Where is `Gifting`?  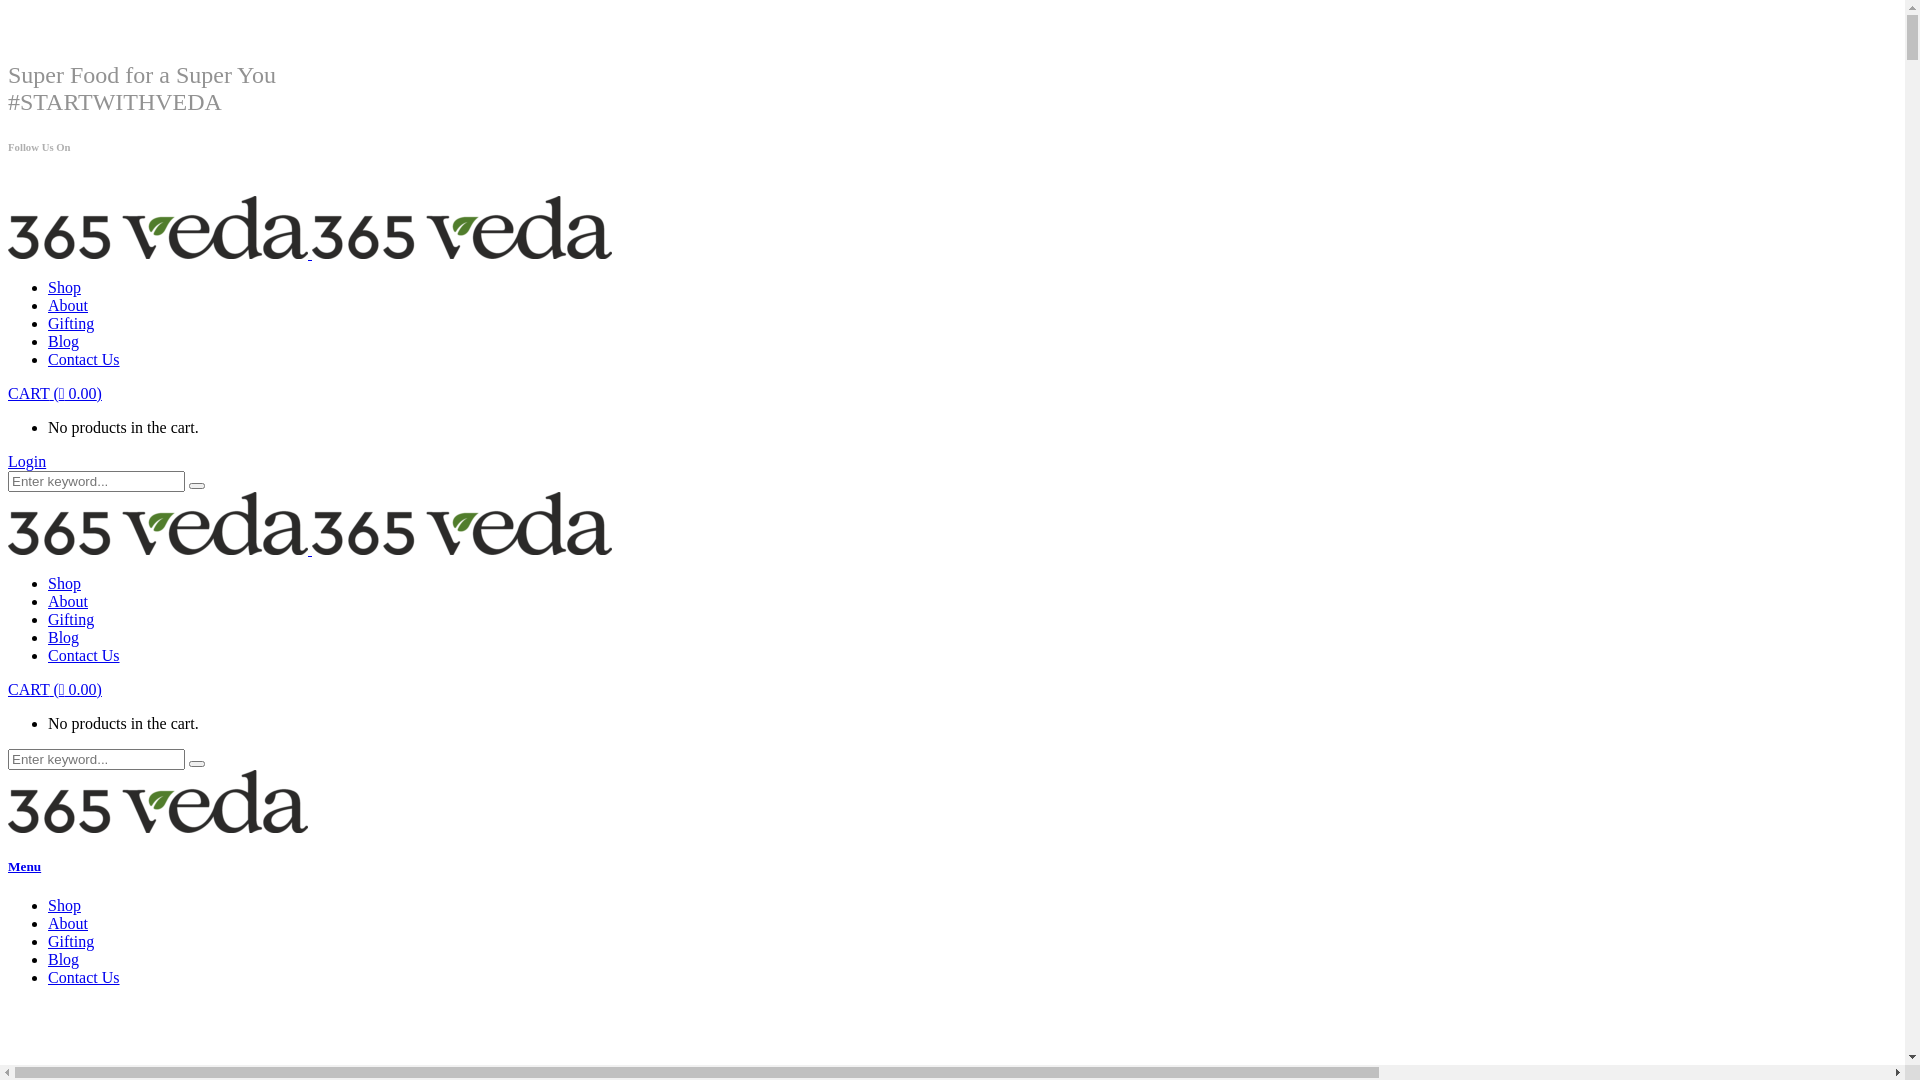 Gifting is located at coordinates (71, 324).